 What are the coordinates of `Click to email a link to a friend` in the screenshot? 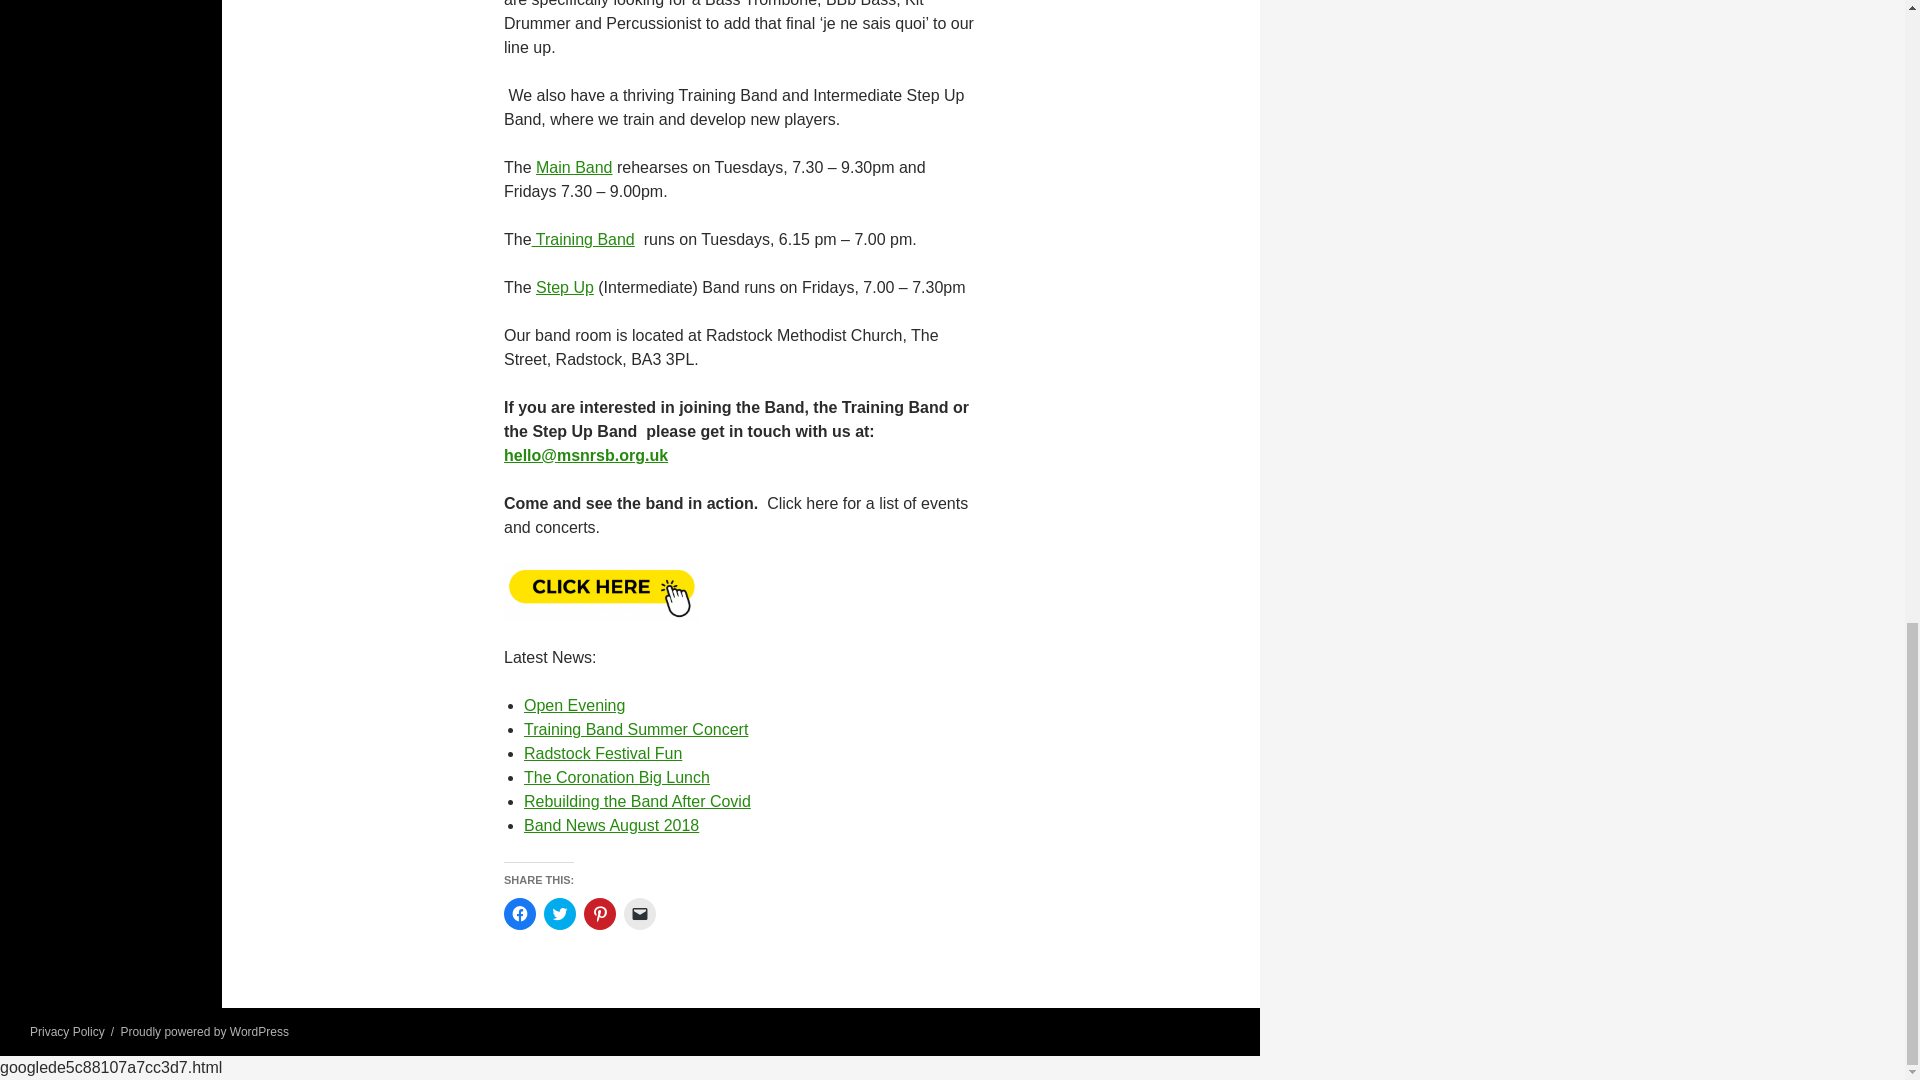 It's located at (640, 913).